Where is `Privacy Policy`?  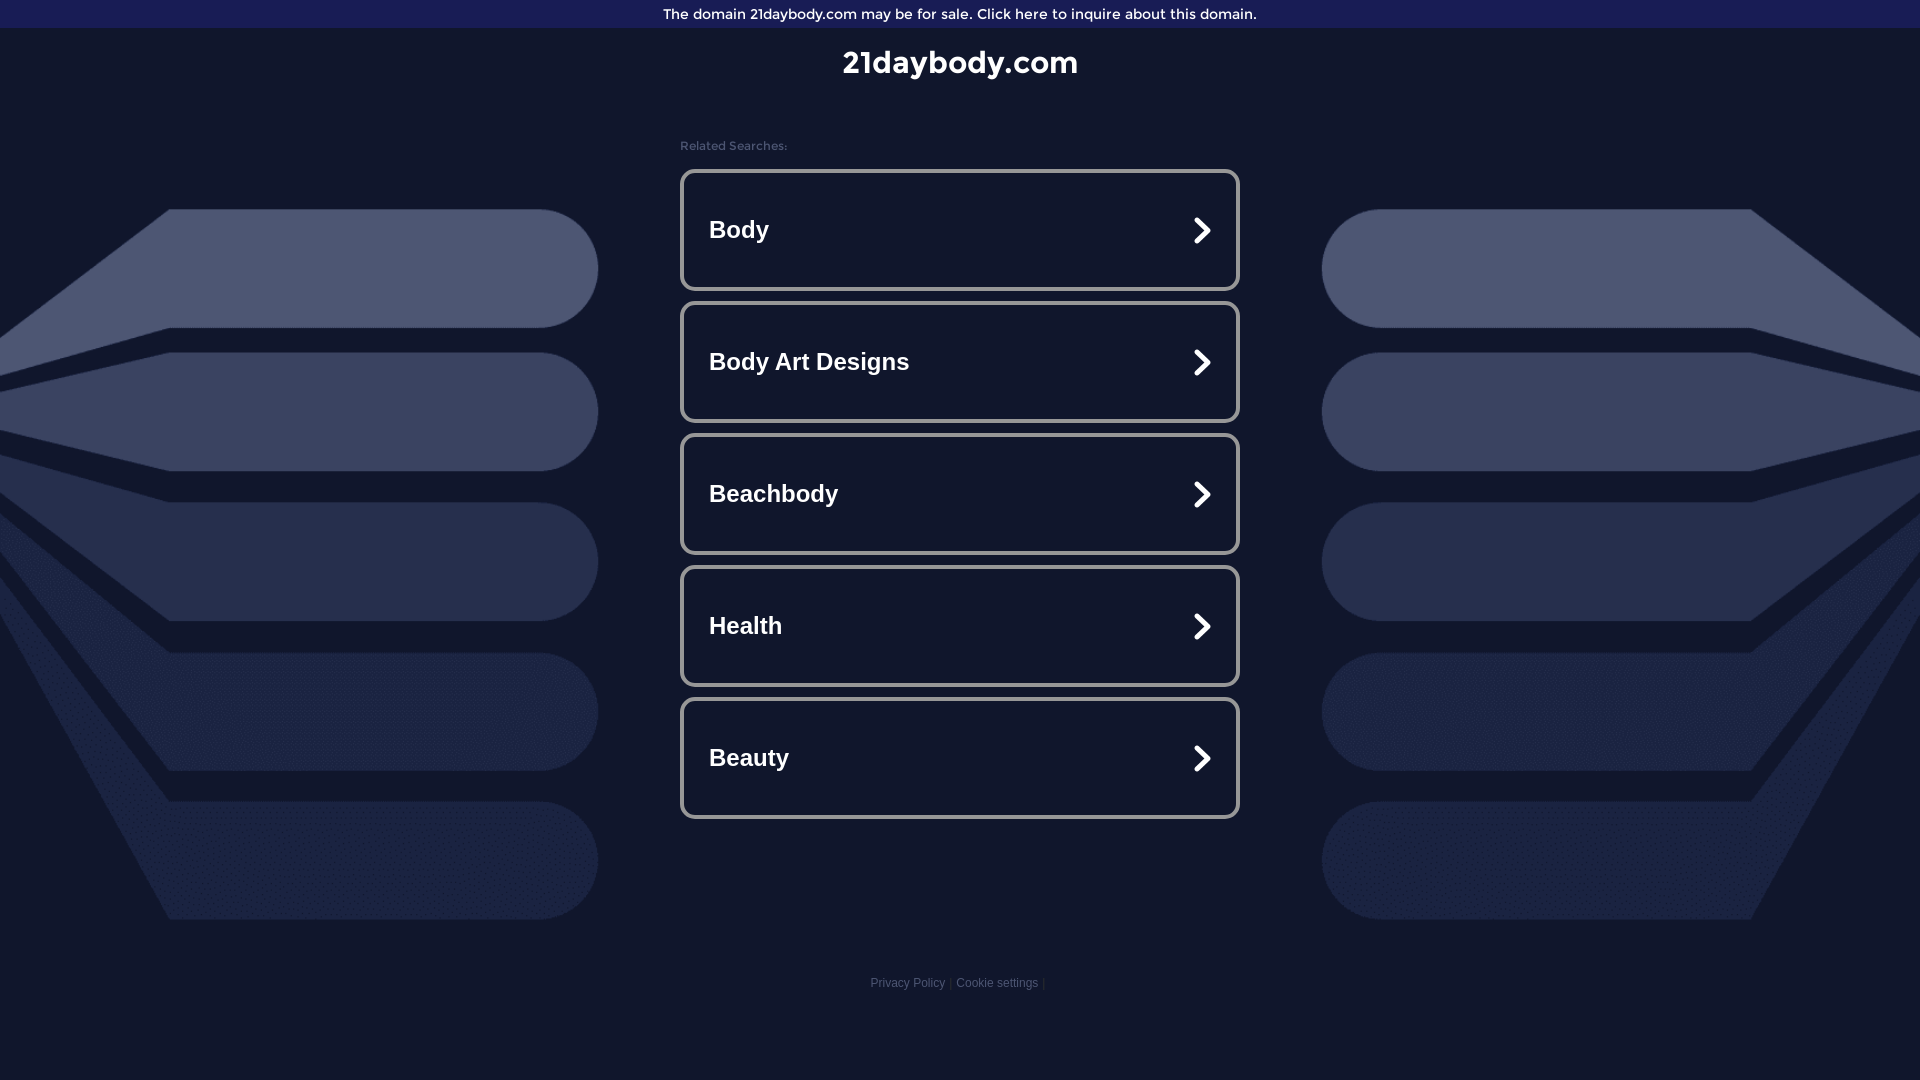
Privacy Policy is located at coordinates (908, 983).